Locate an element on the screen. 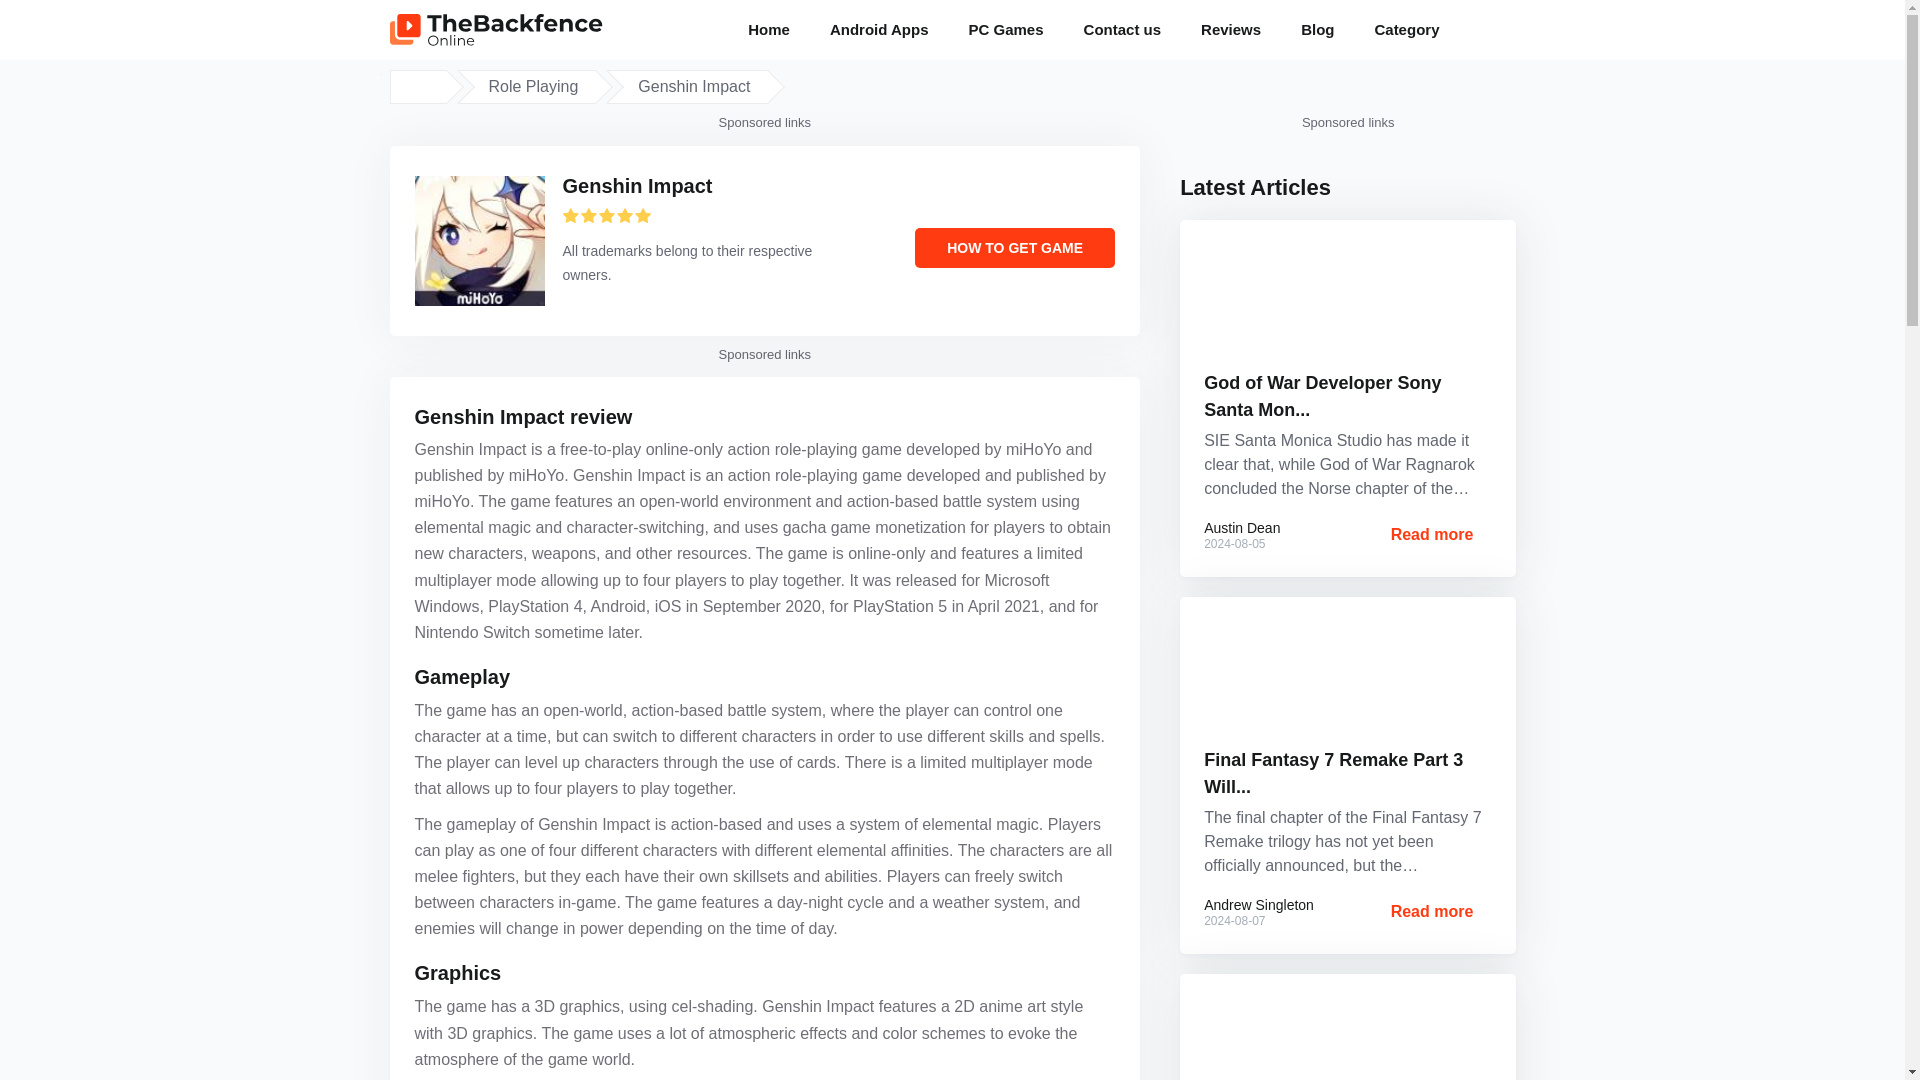 The width and height of the screenshot is (1920, 1080). Home is located at coordinates (768, 30).